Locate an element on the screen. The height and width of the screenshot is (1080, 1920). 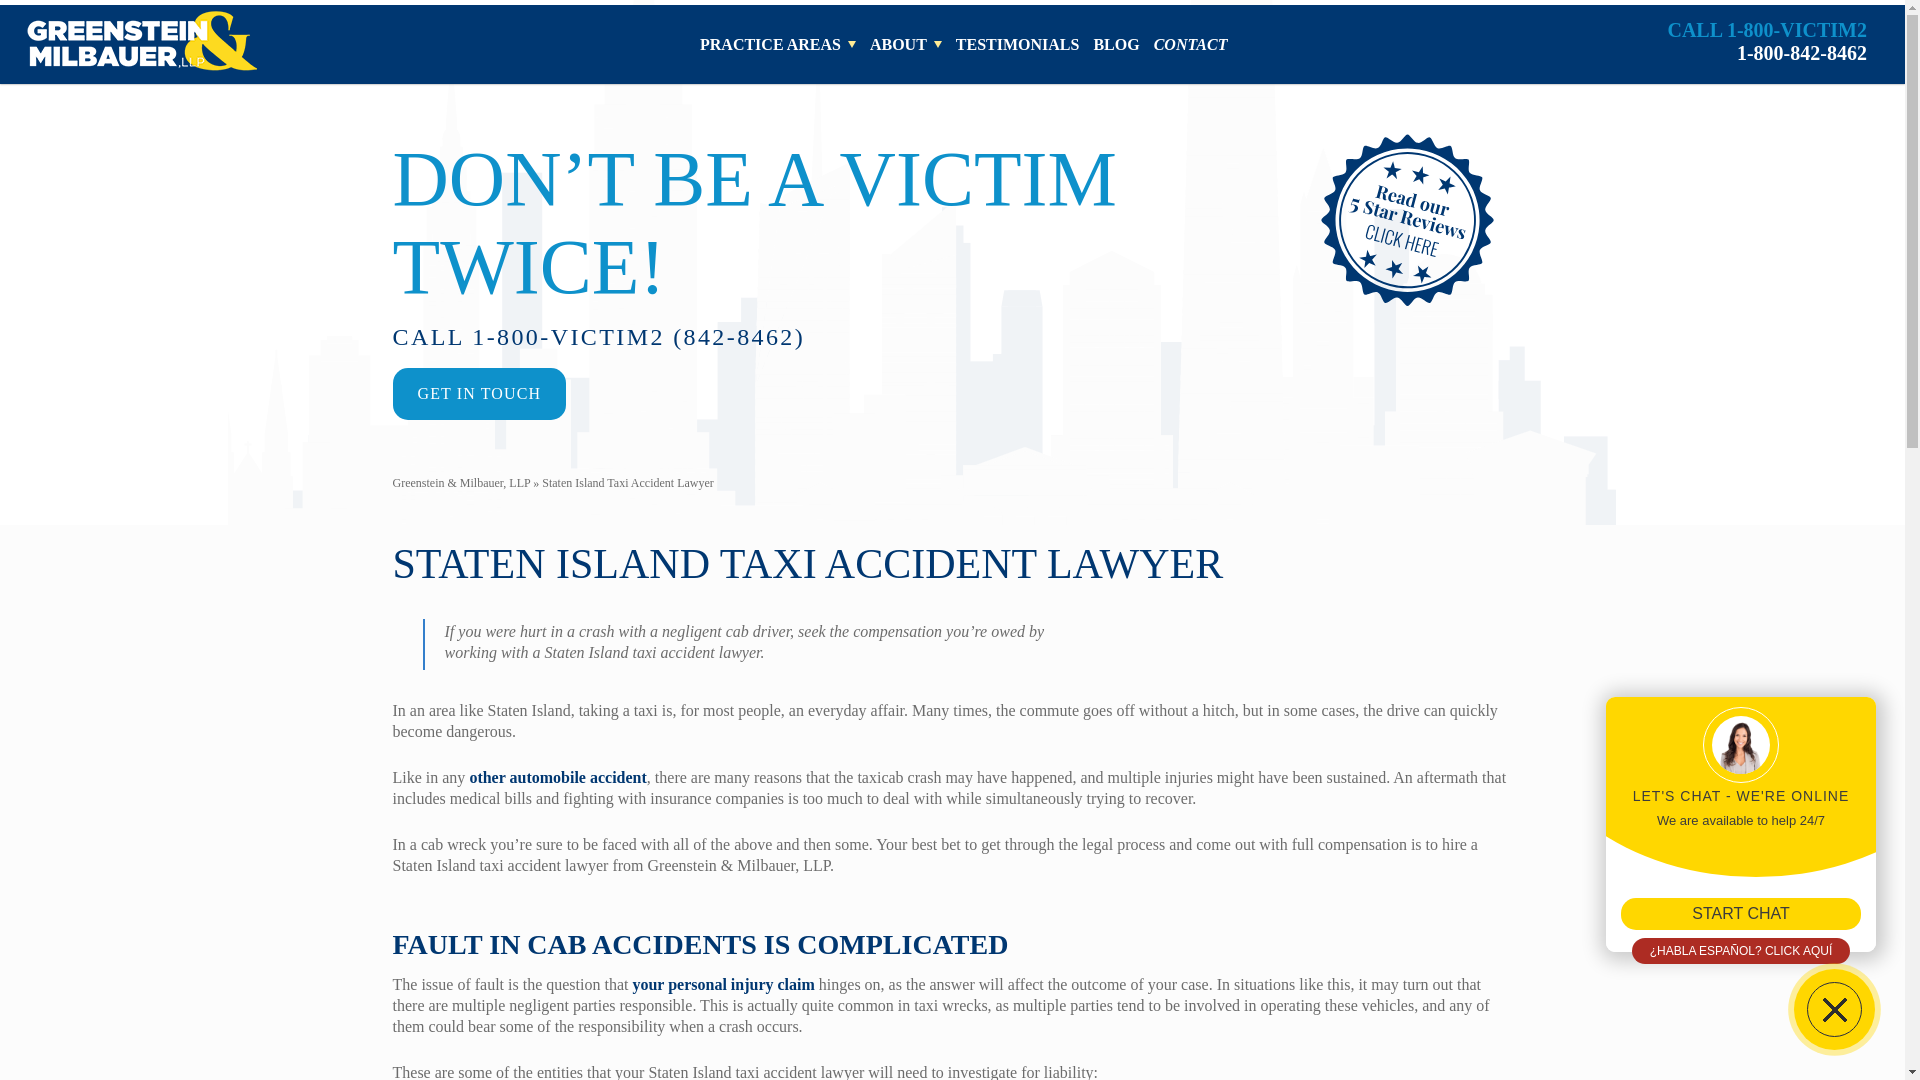
ABOUT is located at coordinates (906, 44).